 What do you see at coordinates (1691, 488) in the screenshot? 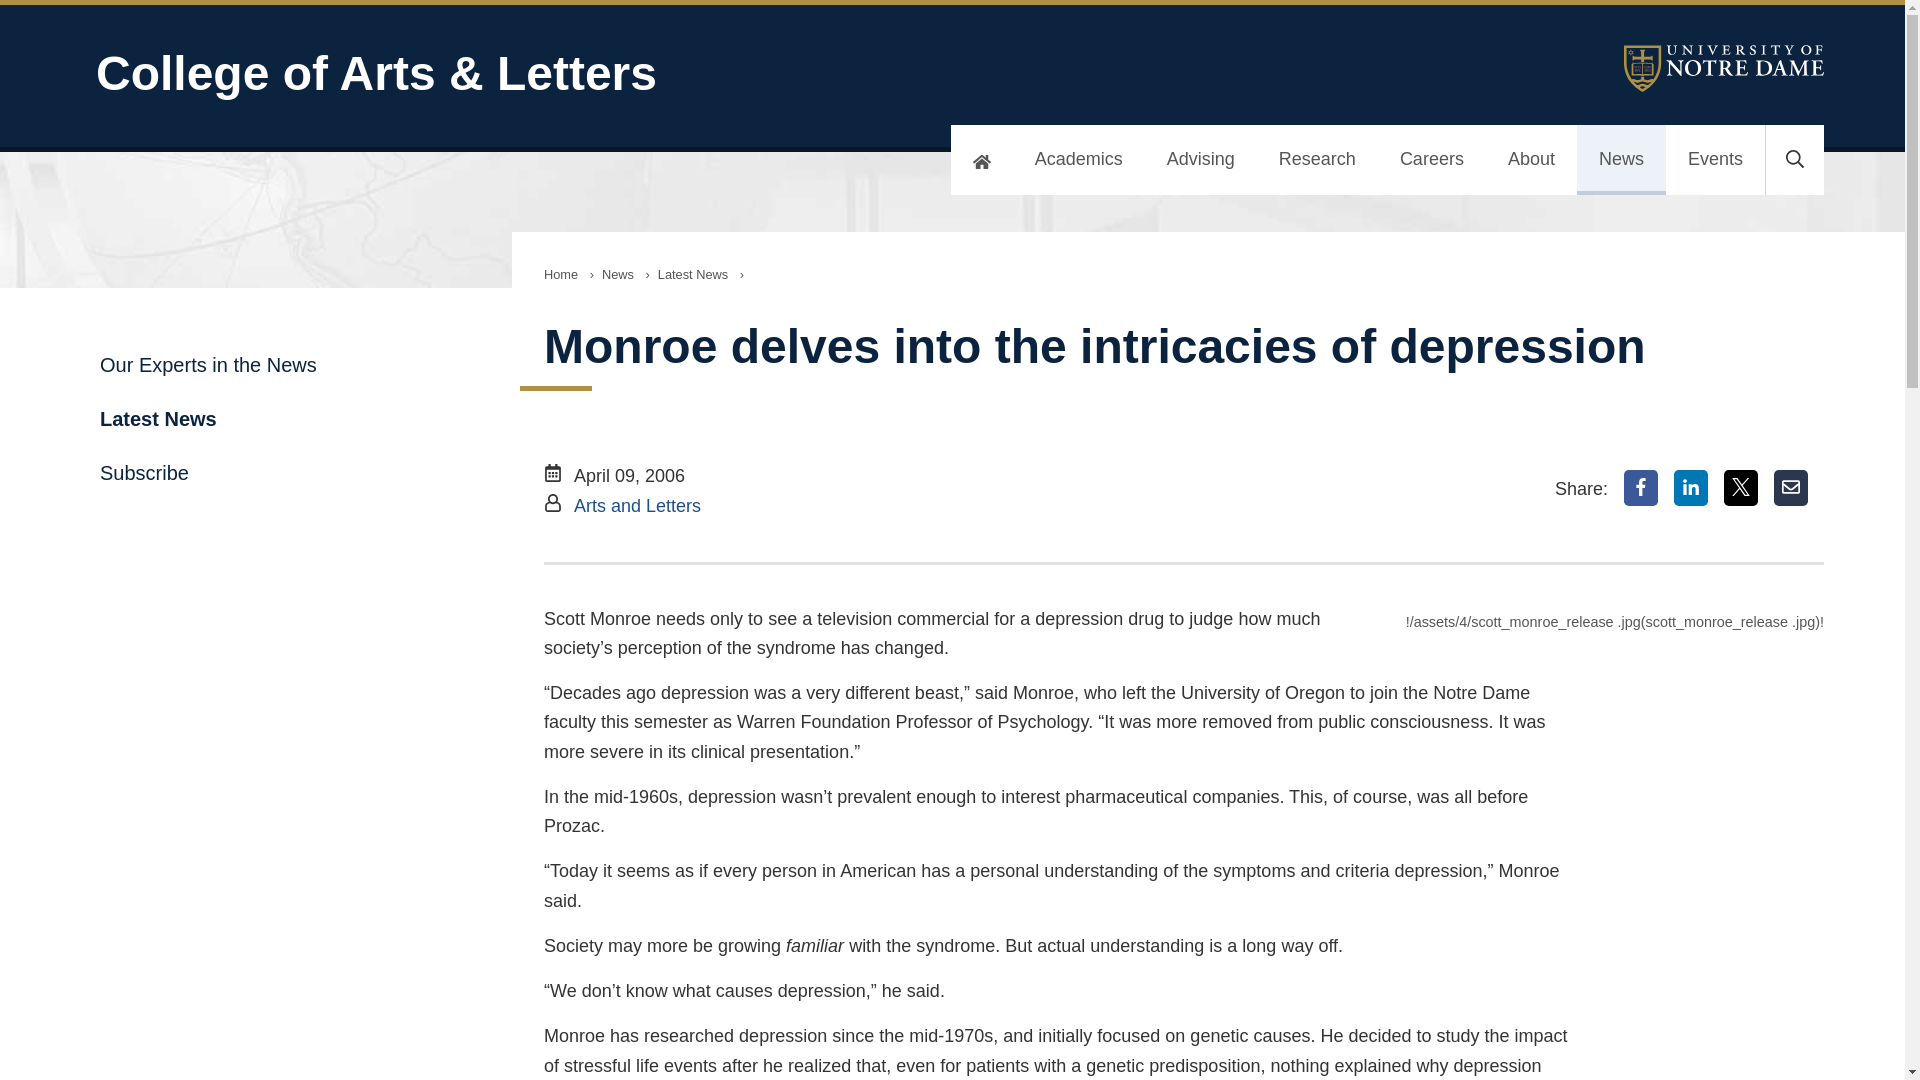
I see `LinkedIn` at bounding box center [1691, 488].